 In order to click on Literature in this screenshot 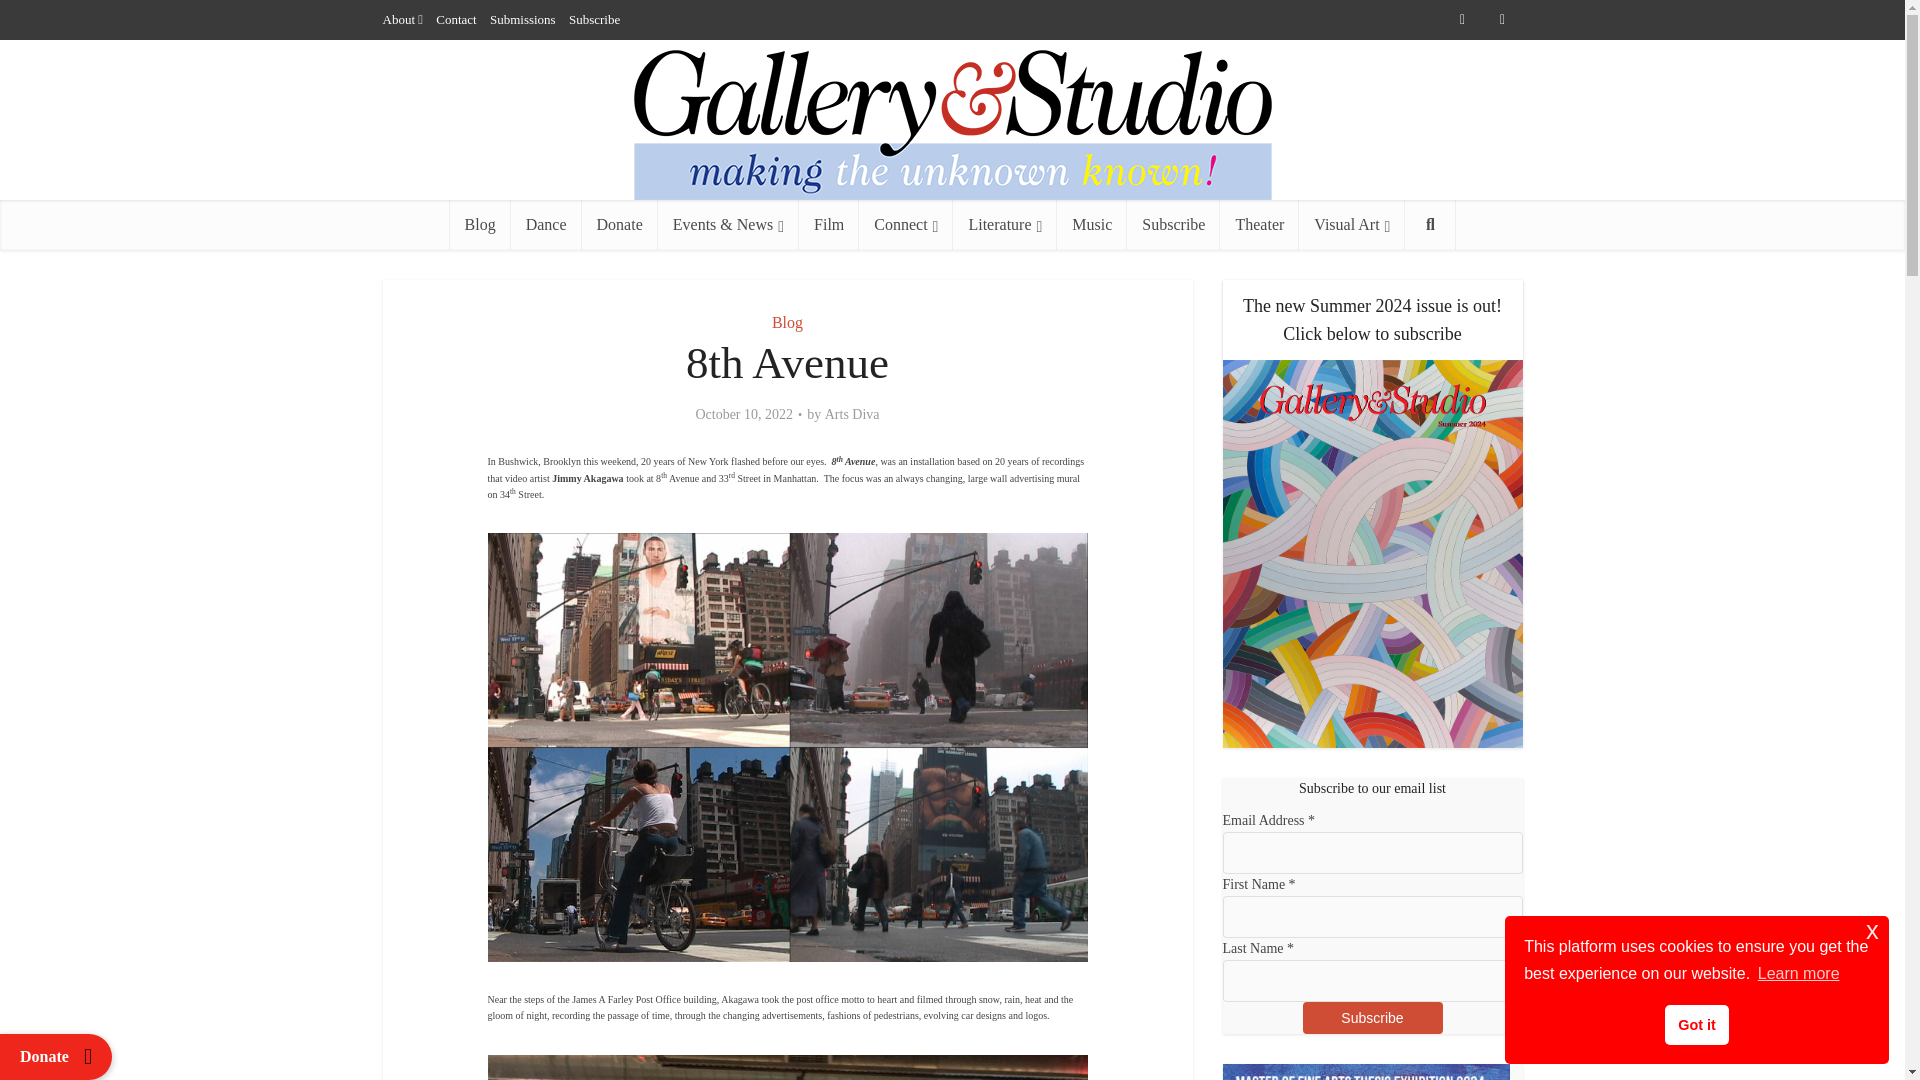, I will do `click(1004, 224)`.